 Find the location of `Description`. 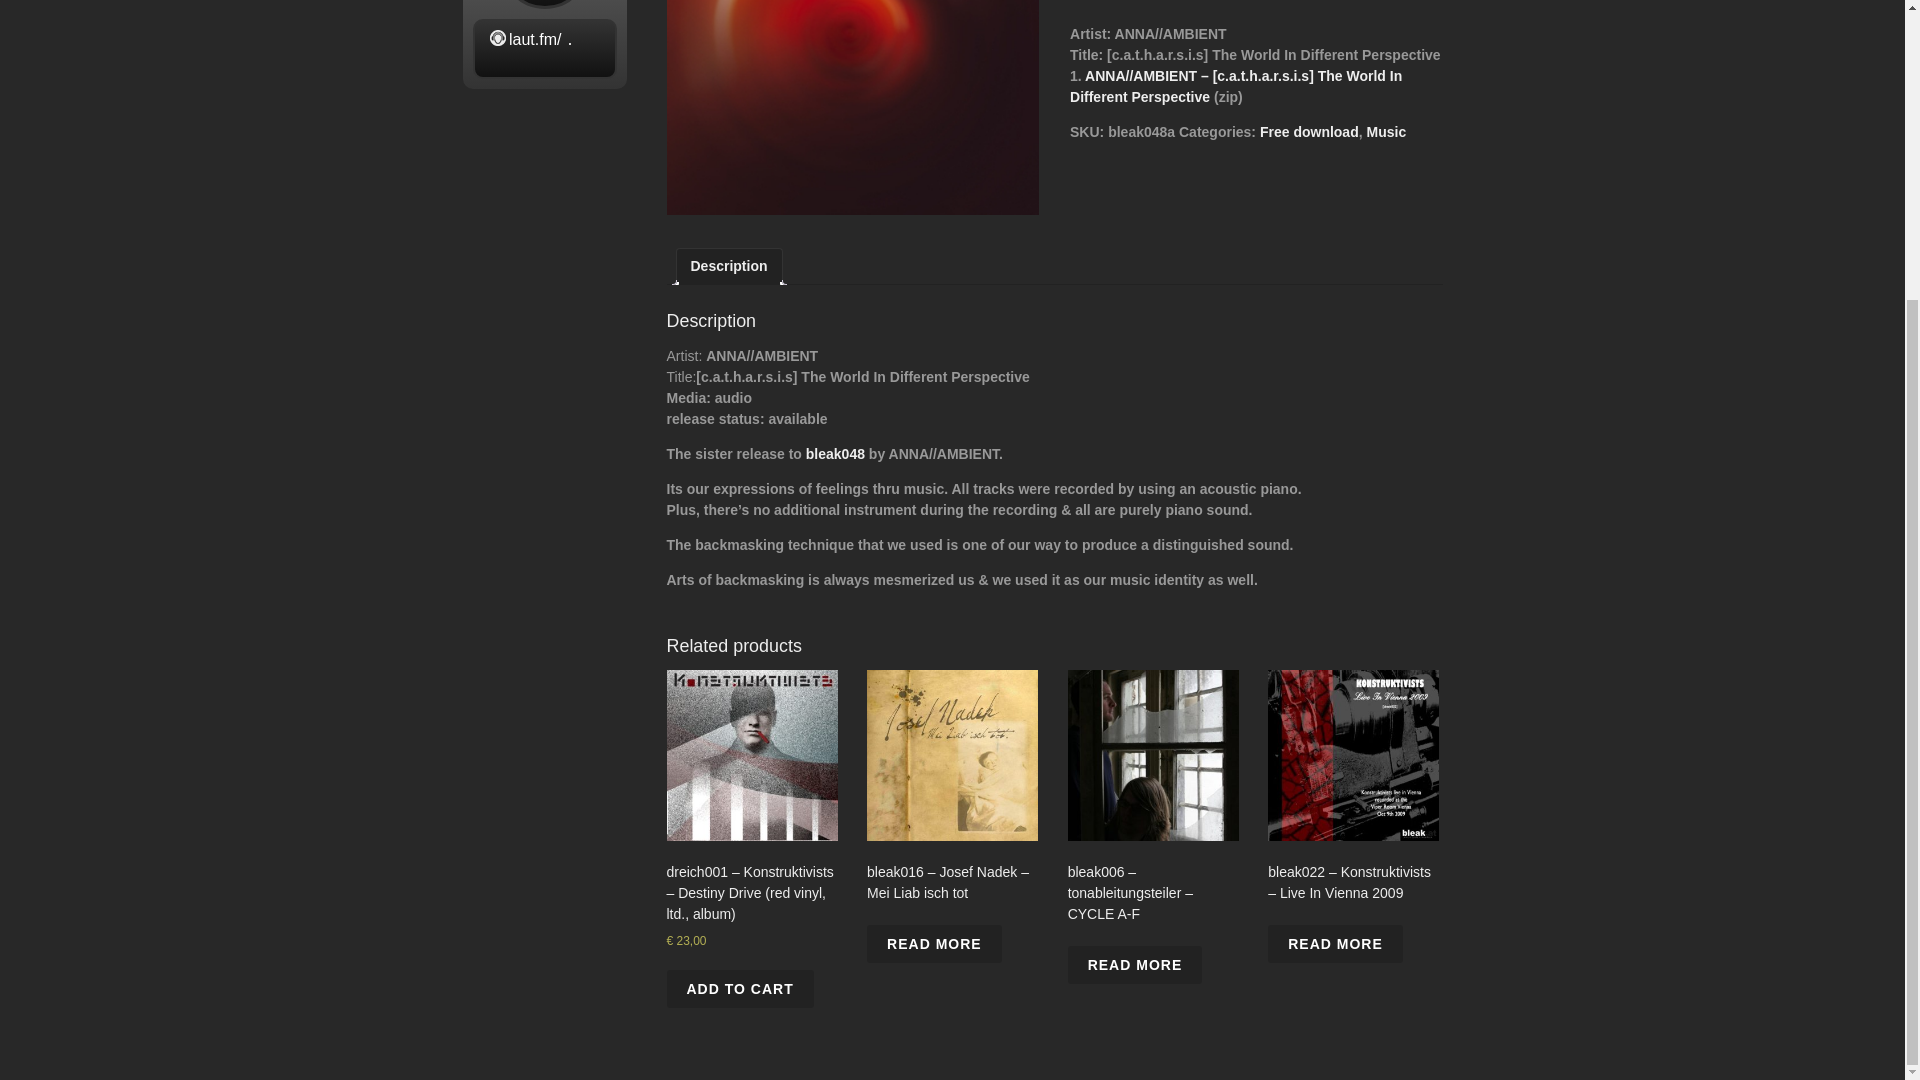

Description is located at coordinates (728, 266).